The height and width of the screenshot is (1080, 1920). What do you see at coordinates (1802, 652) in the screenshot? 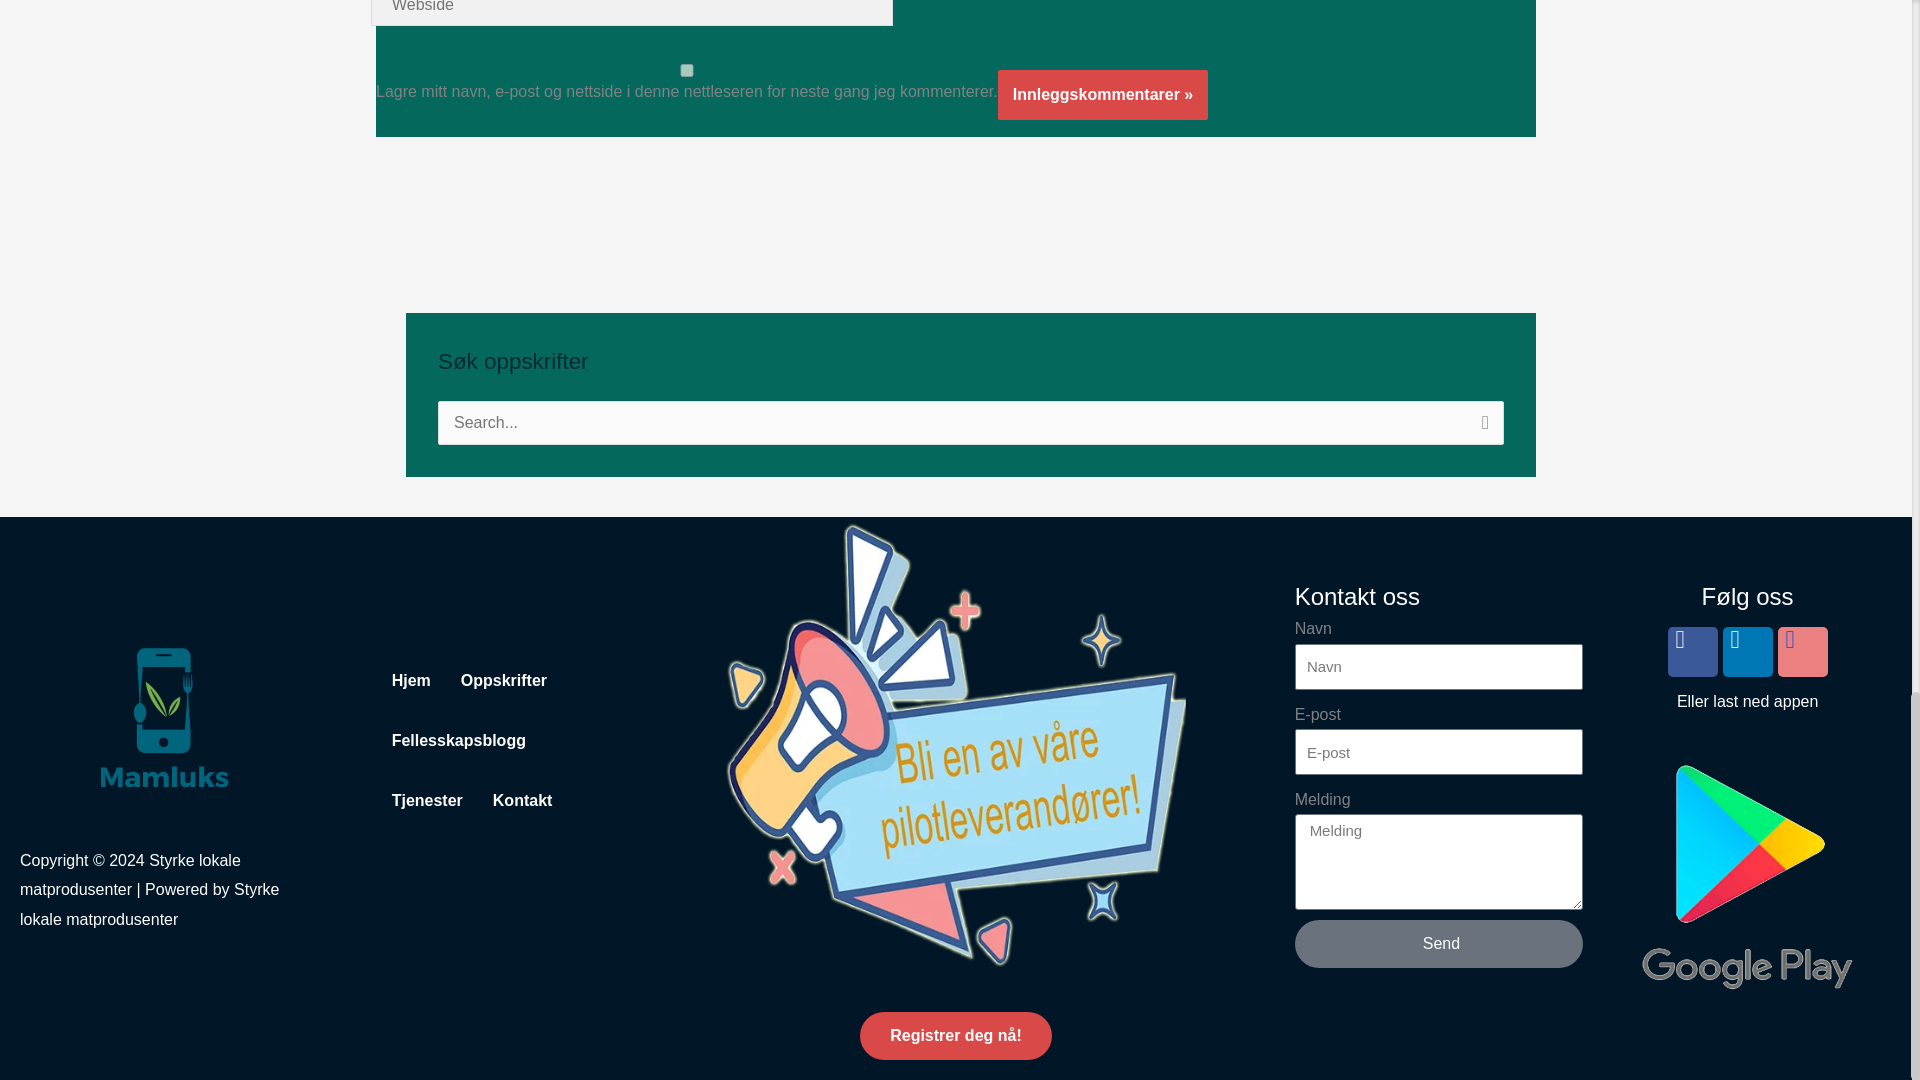
I see `Instagram` at bounding box center [1802, 652].